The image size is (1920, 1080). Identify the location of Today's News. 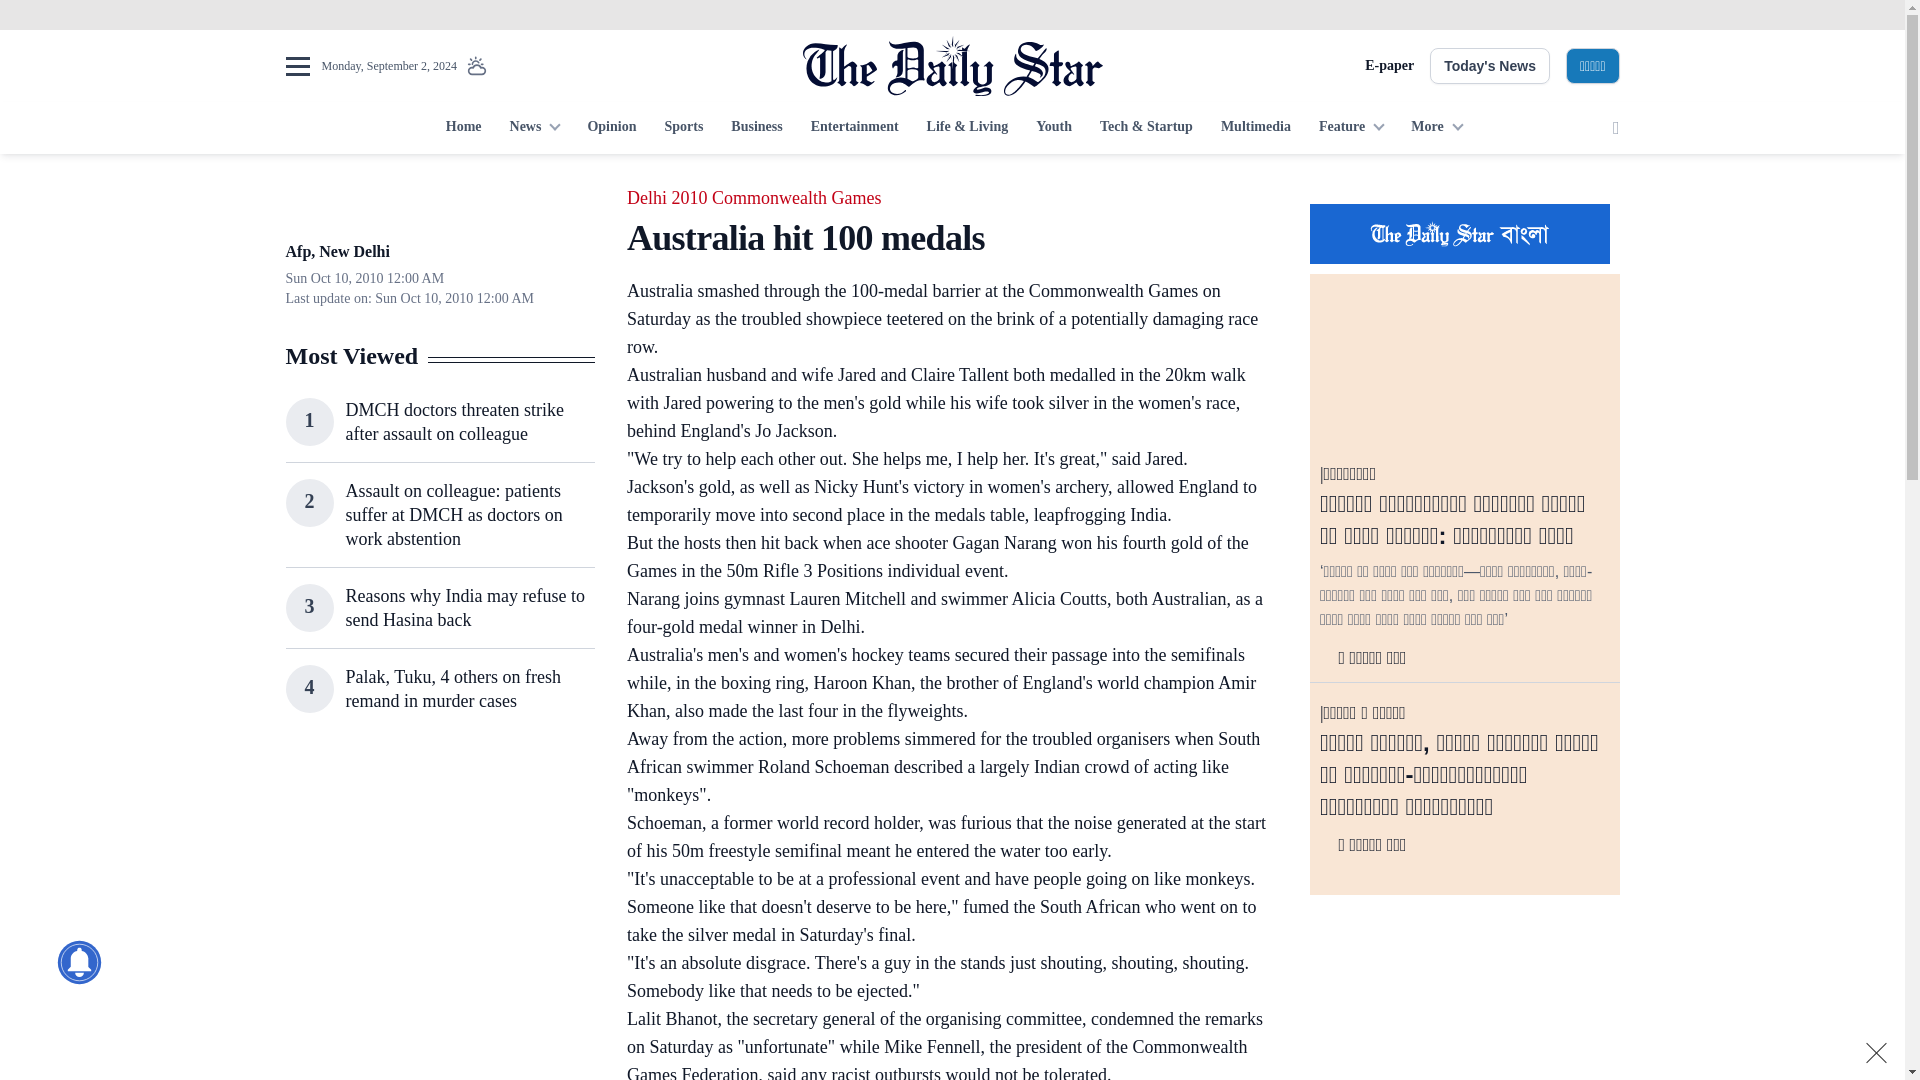
(1490, 66).